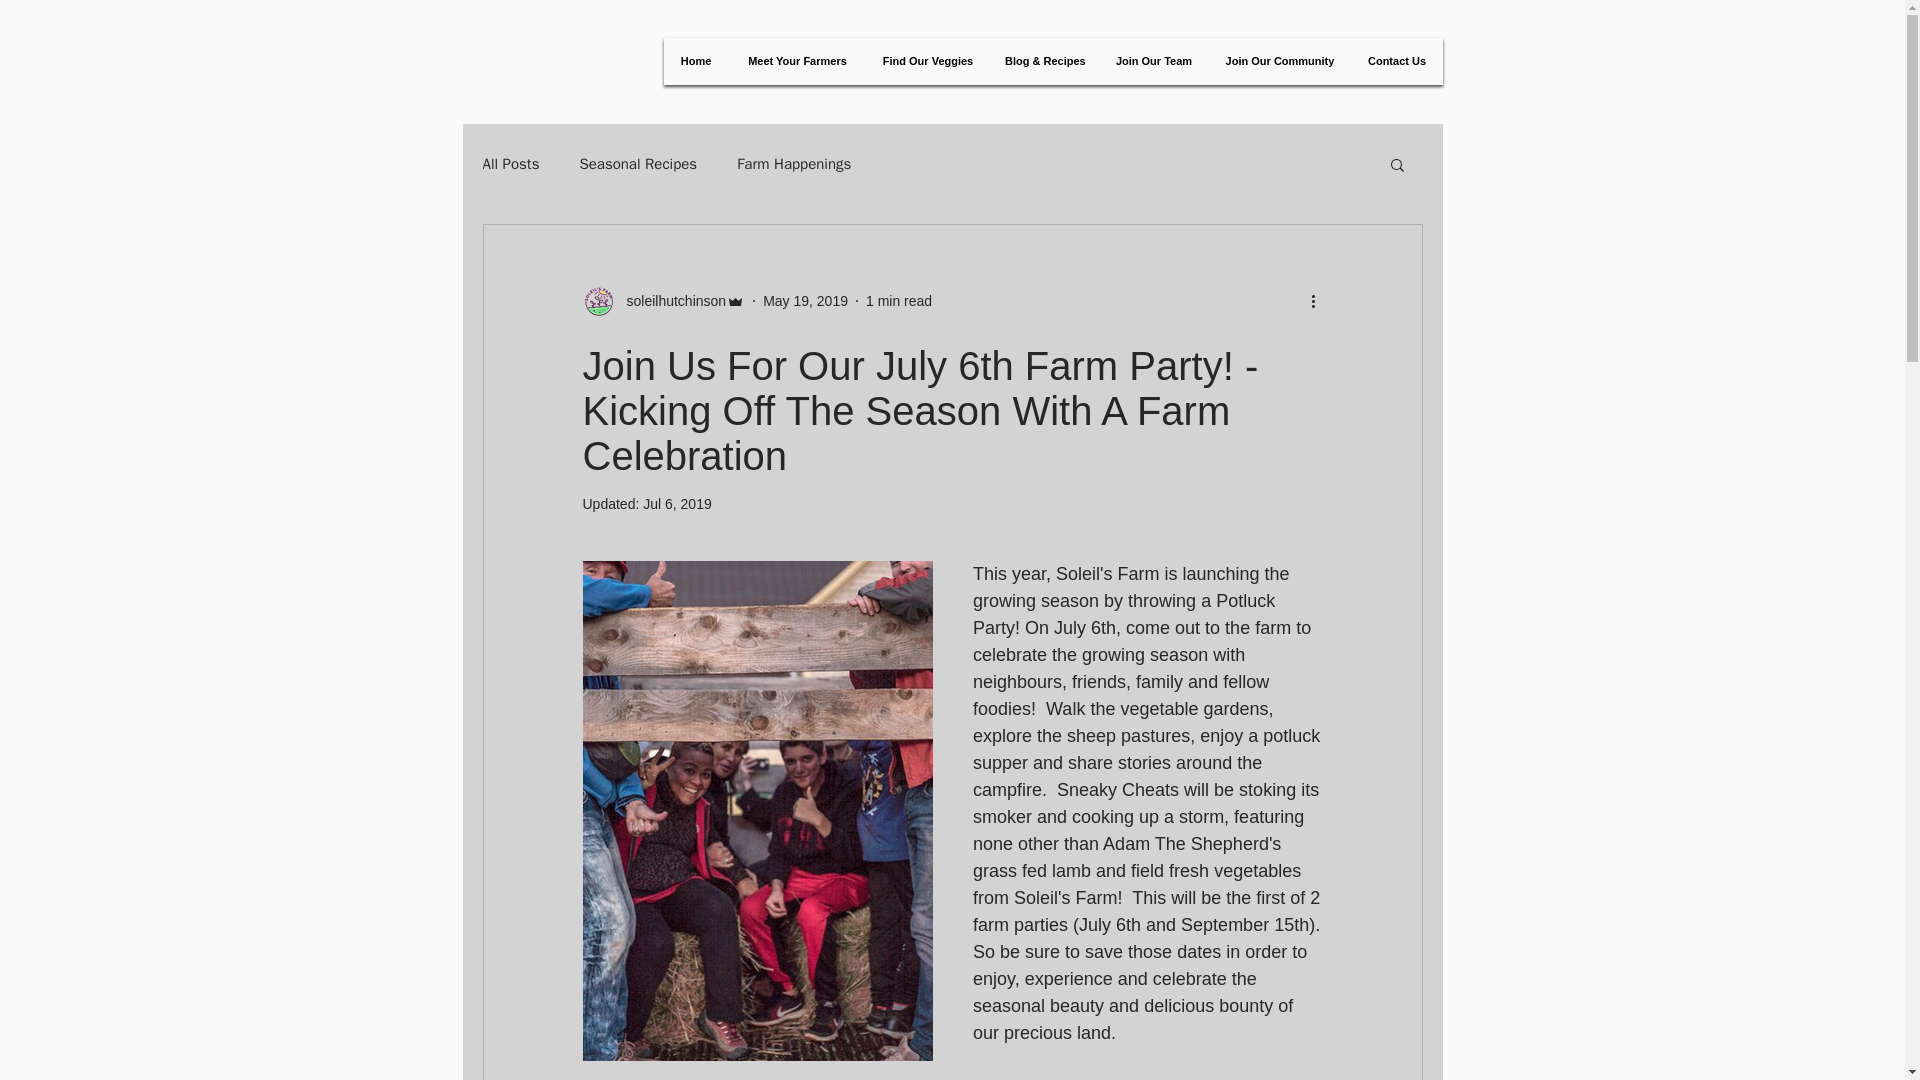 The width and height of the screenshot is (1920, 1080). Describe the element at coordinates (696, 62) in the screenshot. I see `Home` at that location.